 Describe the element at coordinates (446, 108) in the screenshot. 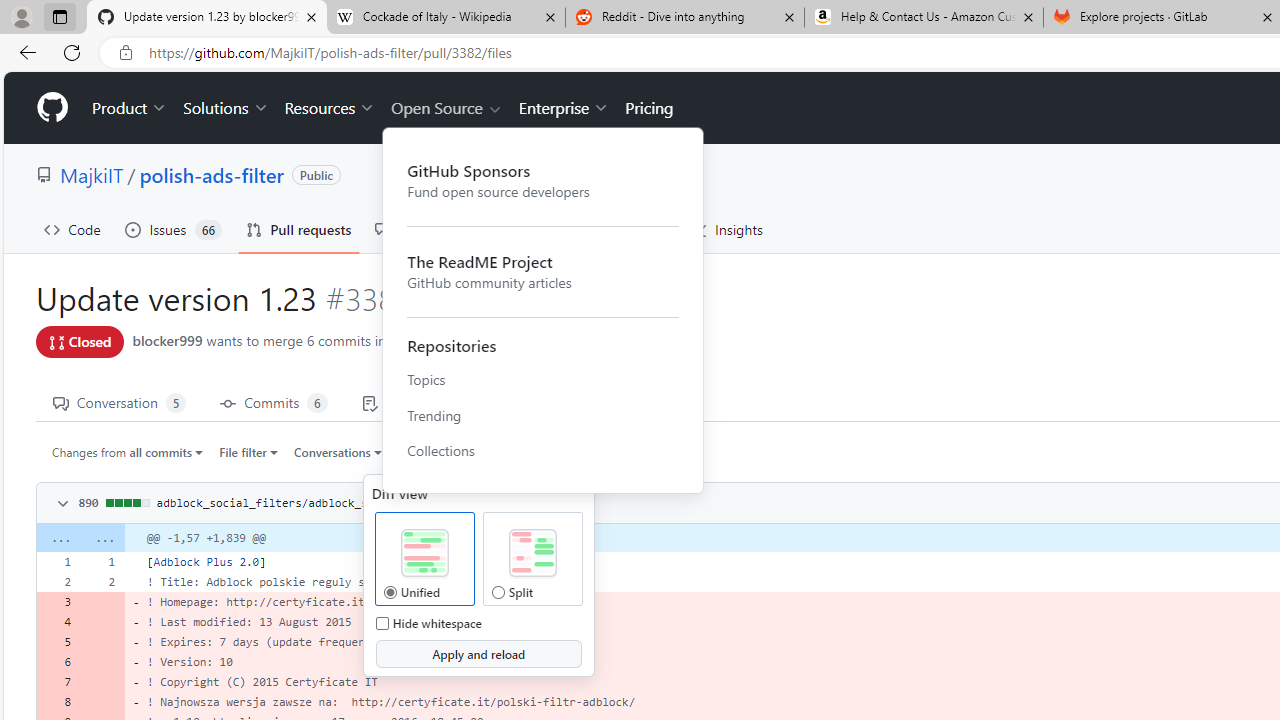

I see `Open Source` at that location.